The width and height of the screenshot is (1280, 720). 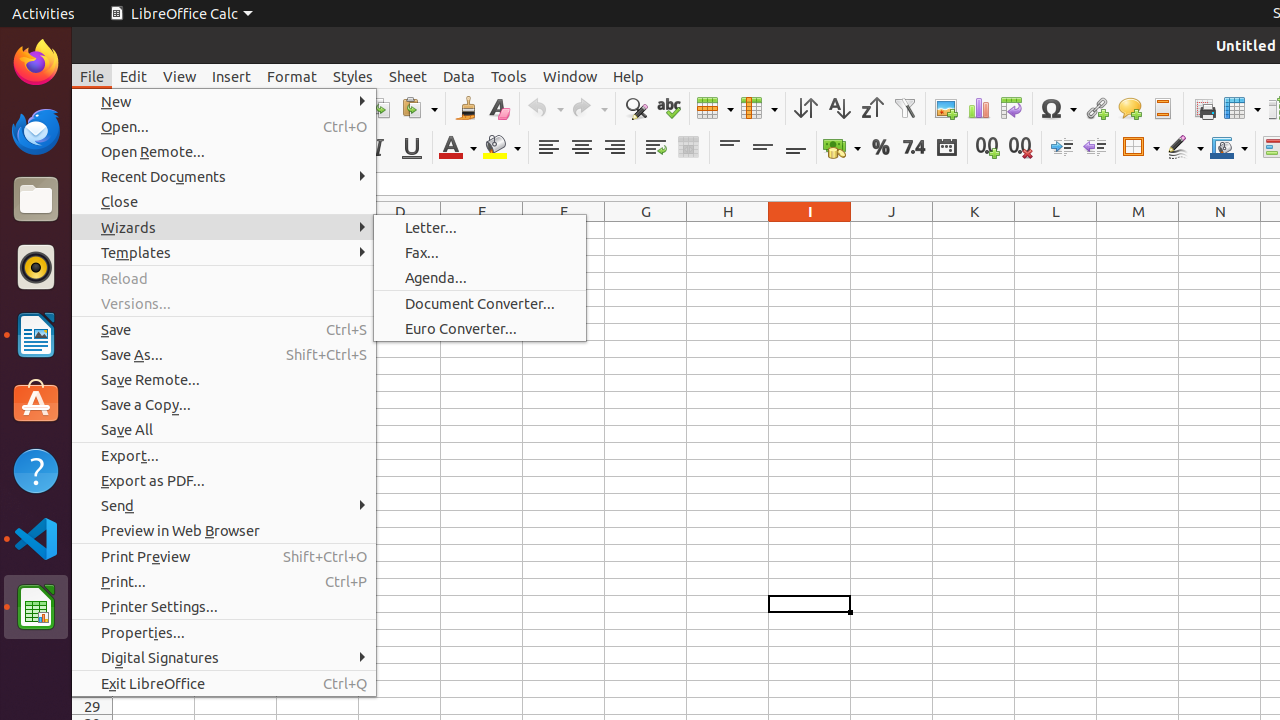 What do you see at coordinates (224, 658) in the screenshot?
I see `Digital Signatures` at bounding box center [224, 658].